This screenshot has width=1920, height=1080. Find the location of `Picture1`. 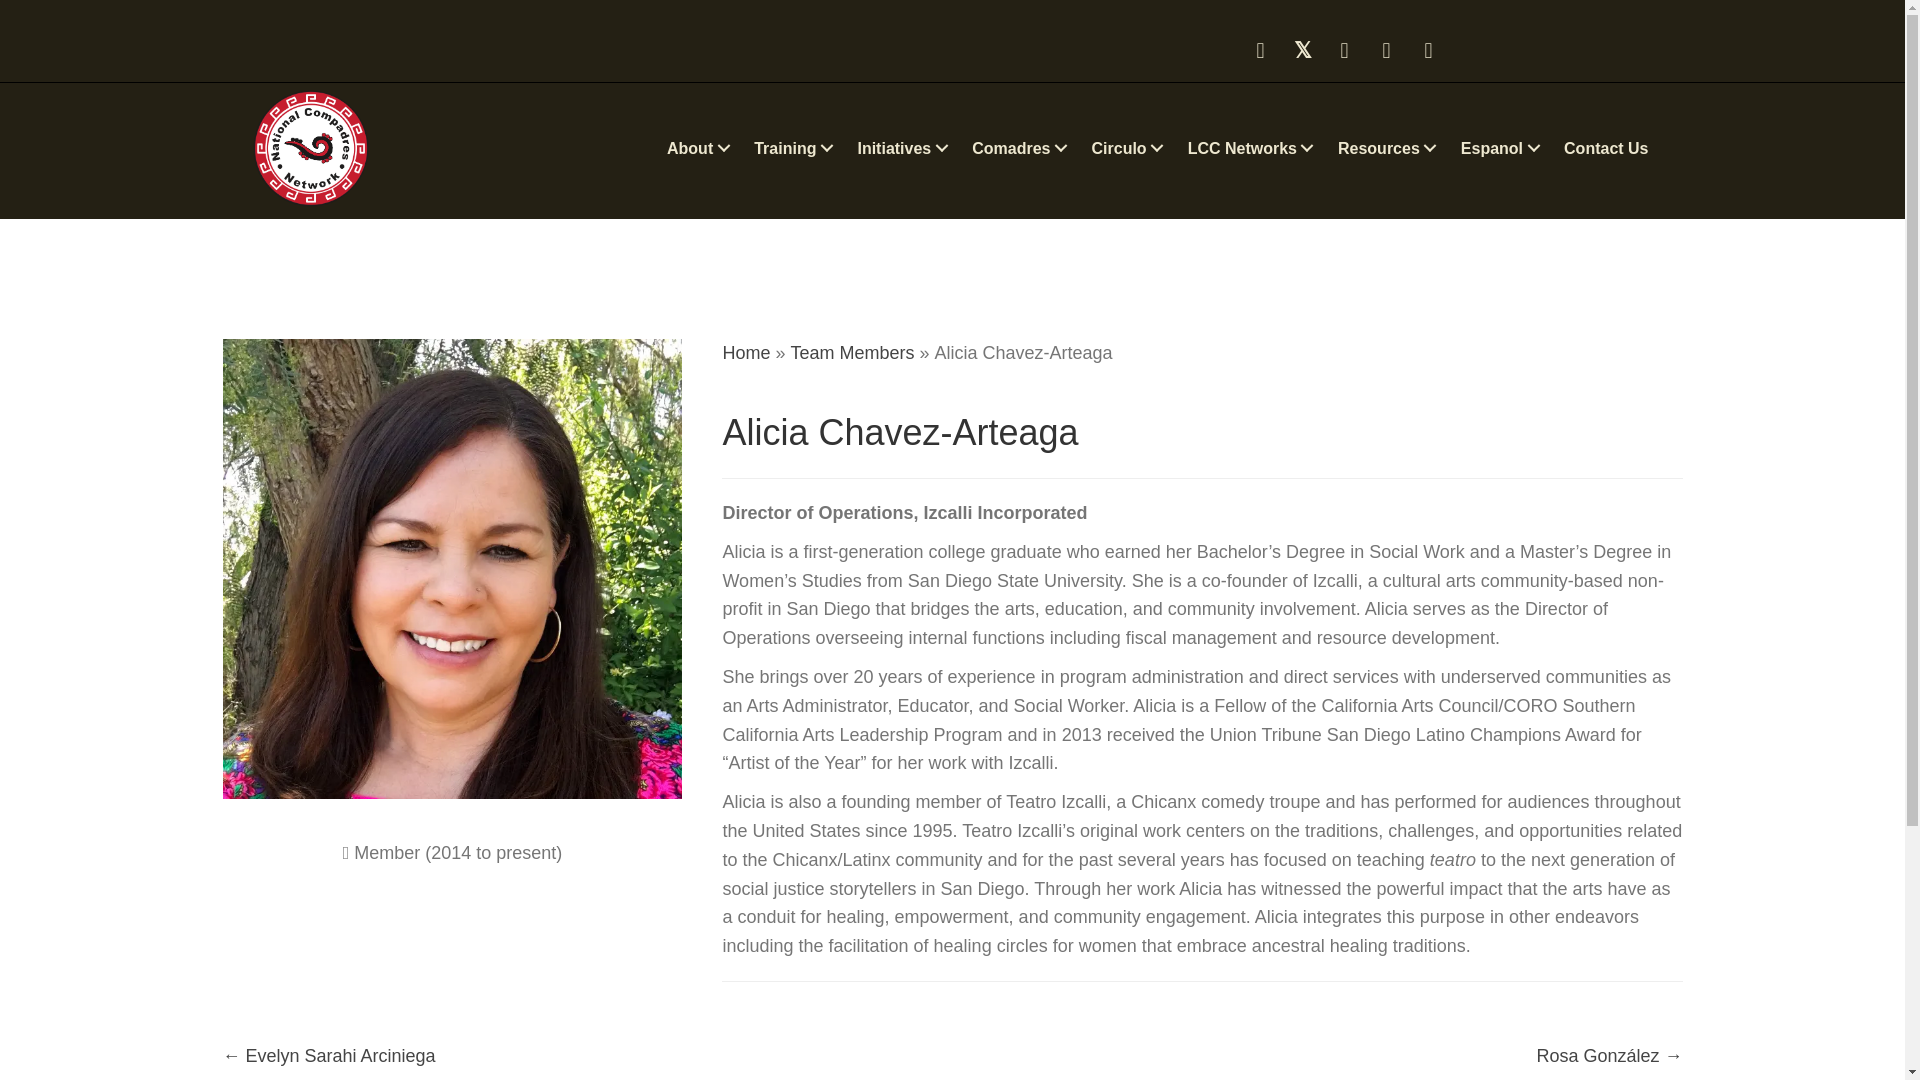

Picture1 is located at coordinates (310, 148).